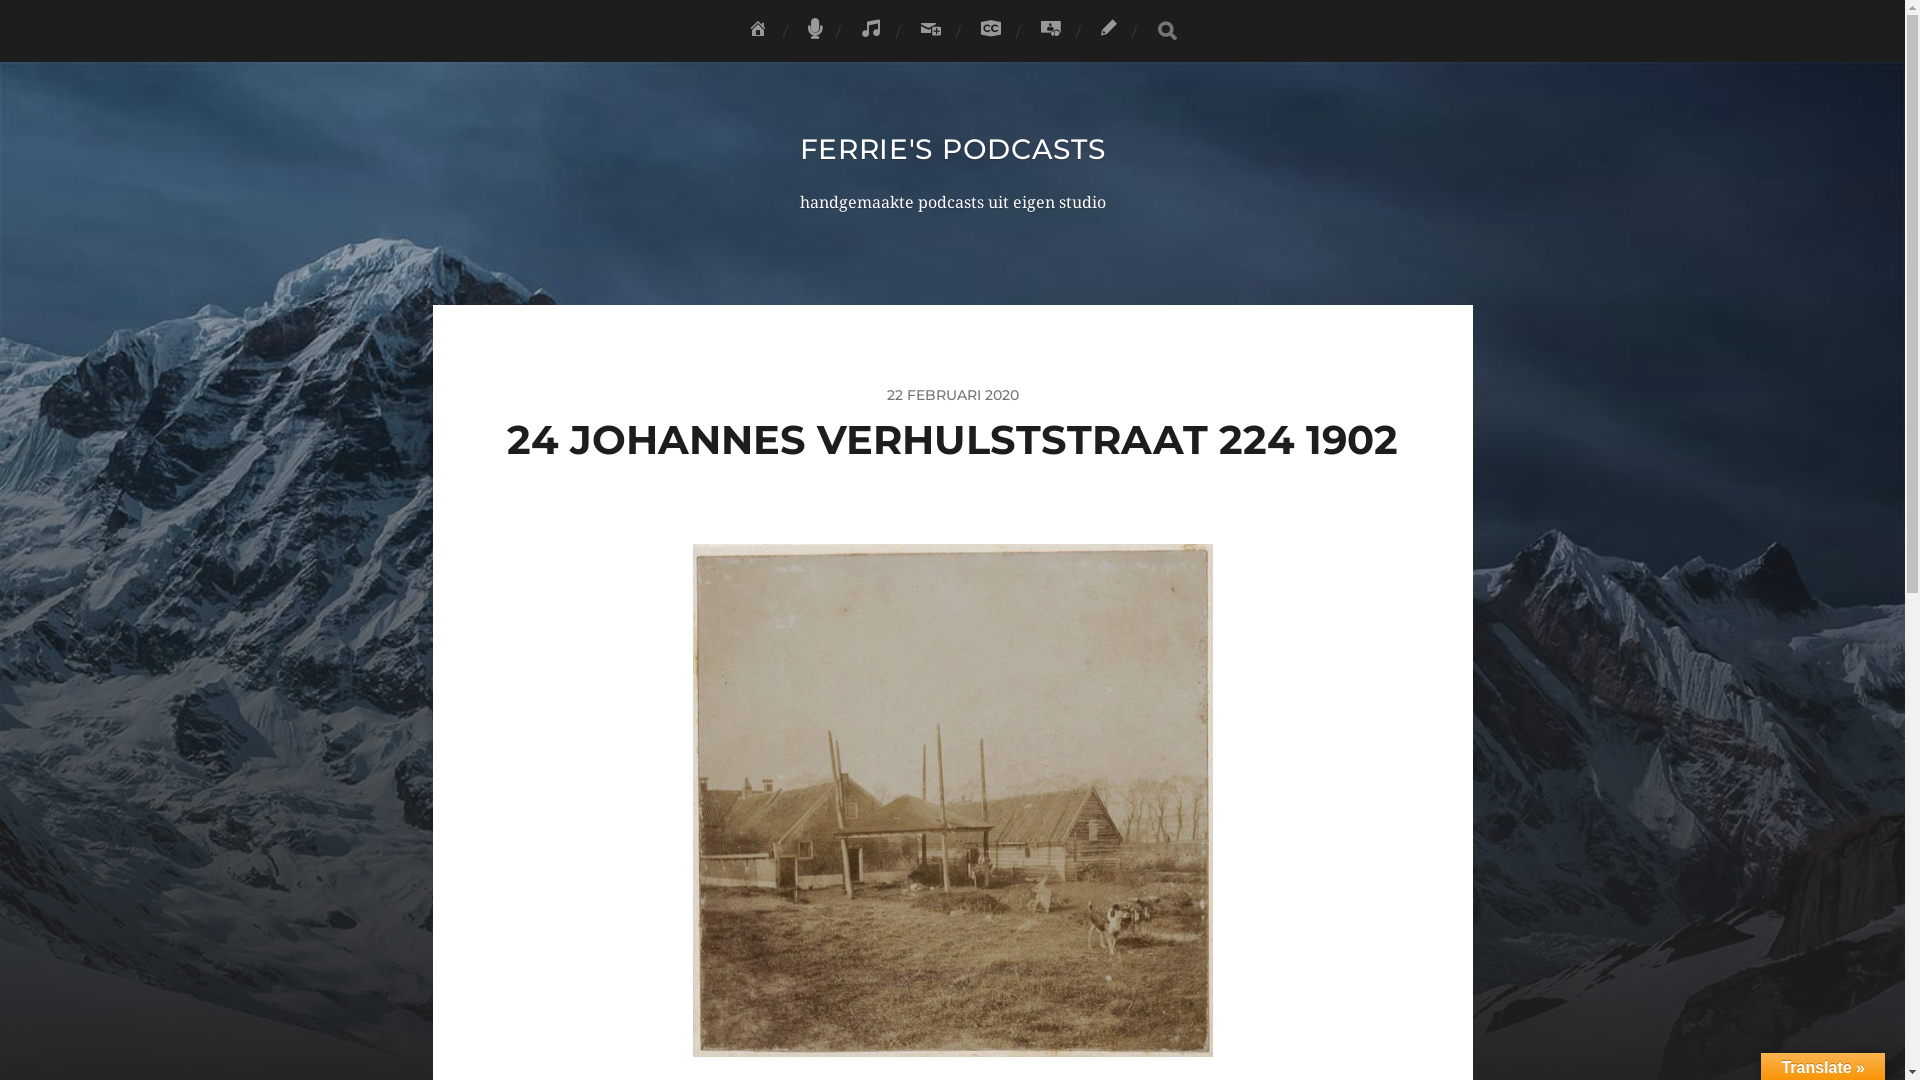 This screenshot has height=1080, width=1920. Describe the element at coordinates (758, 31) in the screenshot. I see `HOME` at that location.